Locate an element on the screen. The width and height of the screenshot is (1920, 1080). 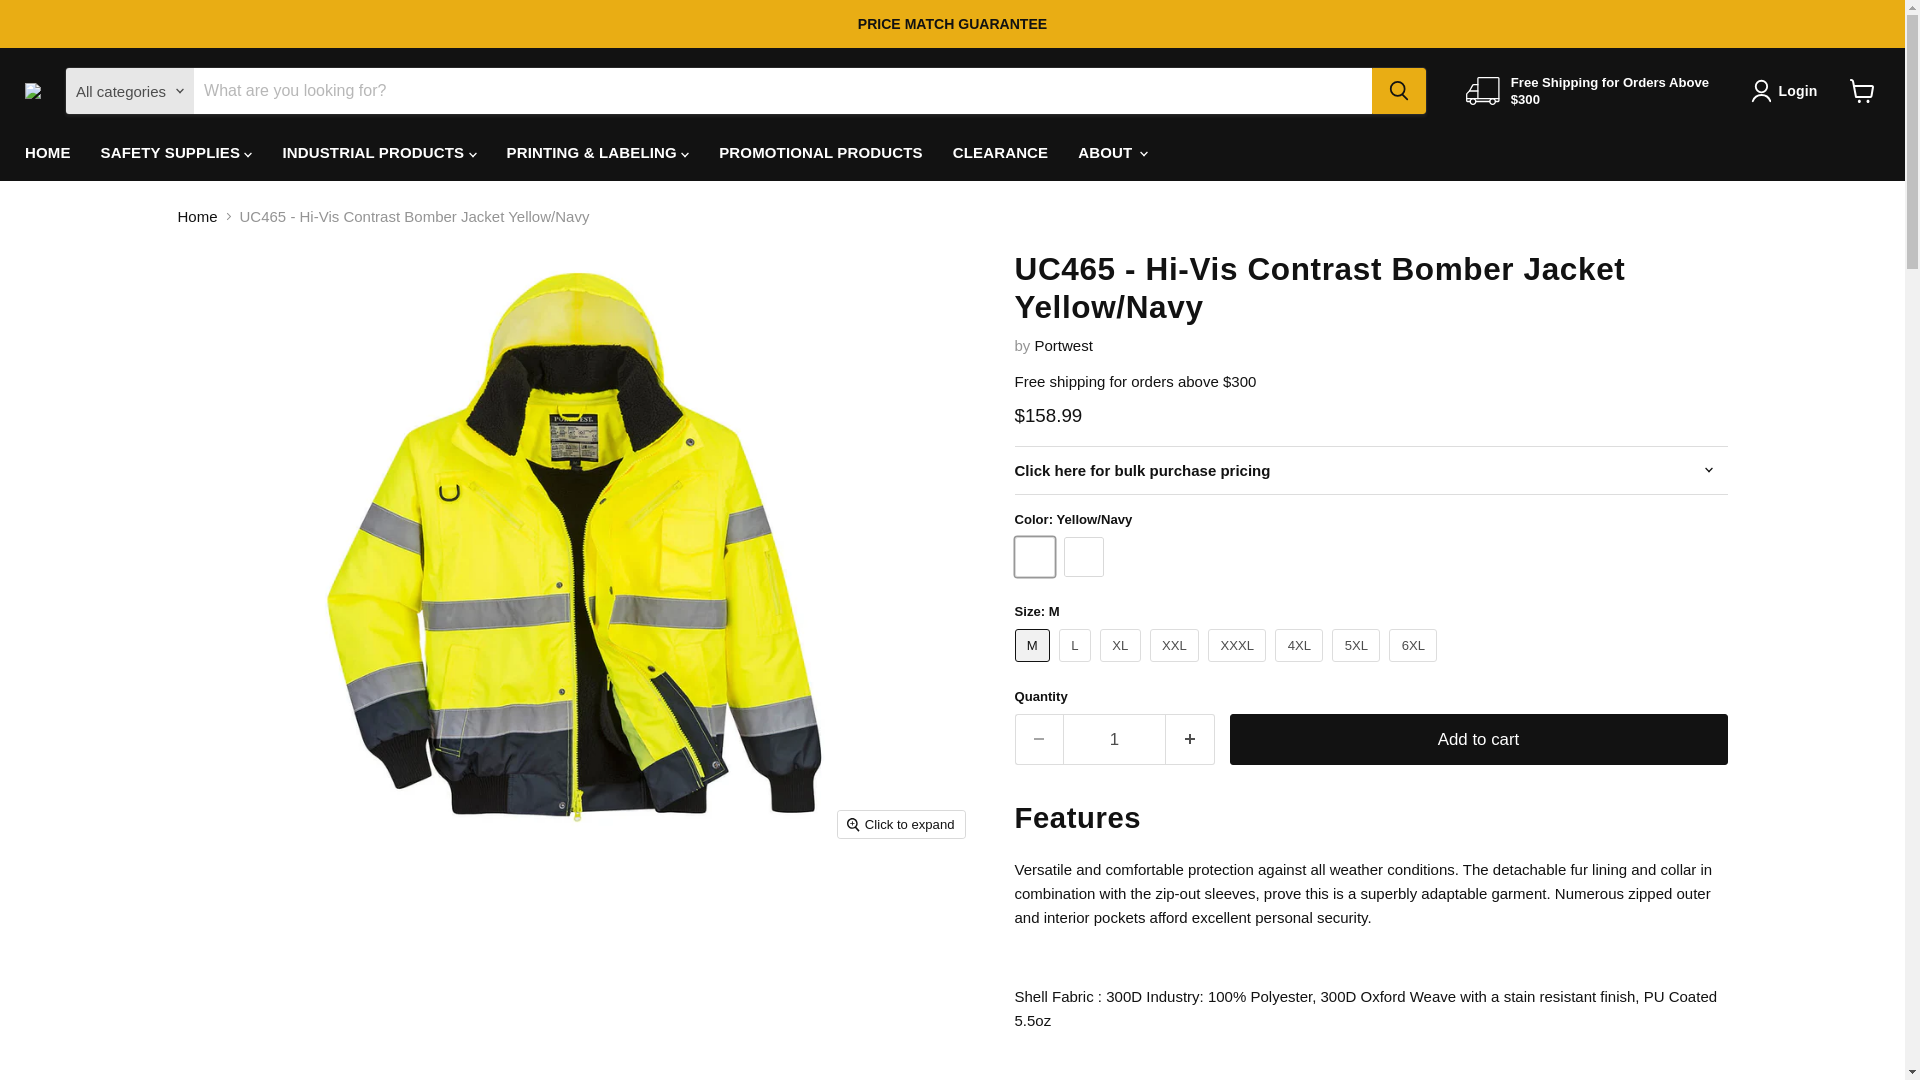
Login is located at coordinates (1788, 90).